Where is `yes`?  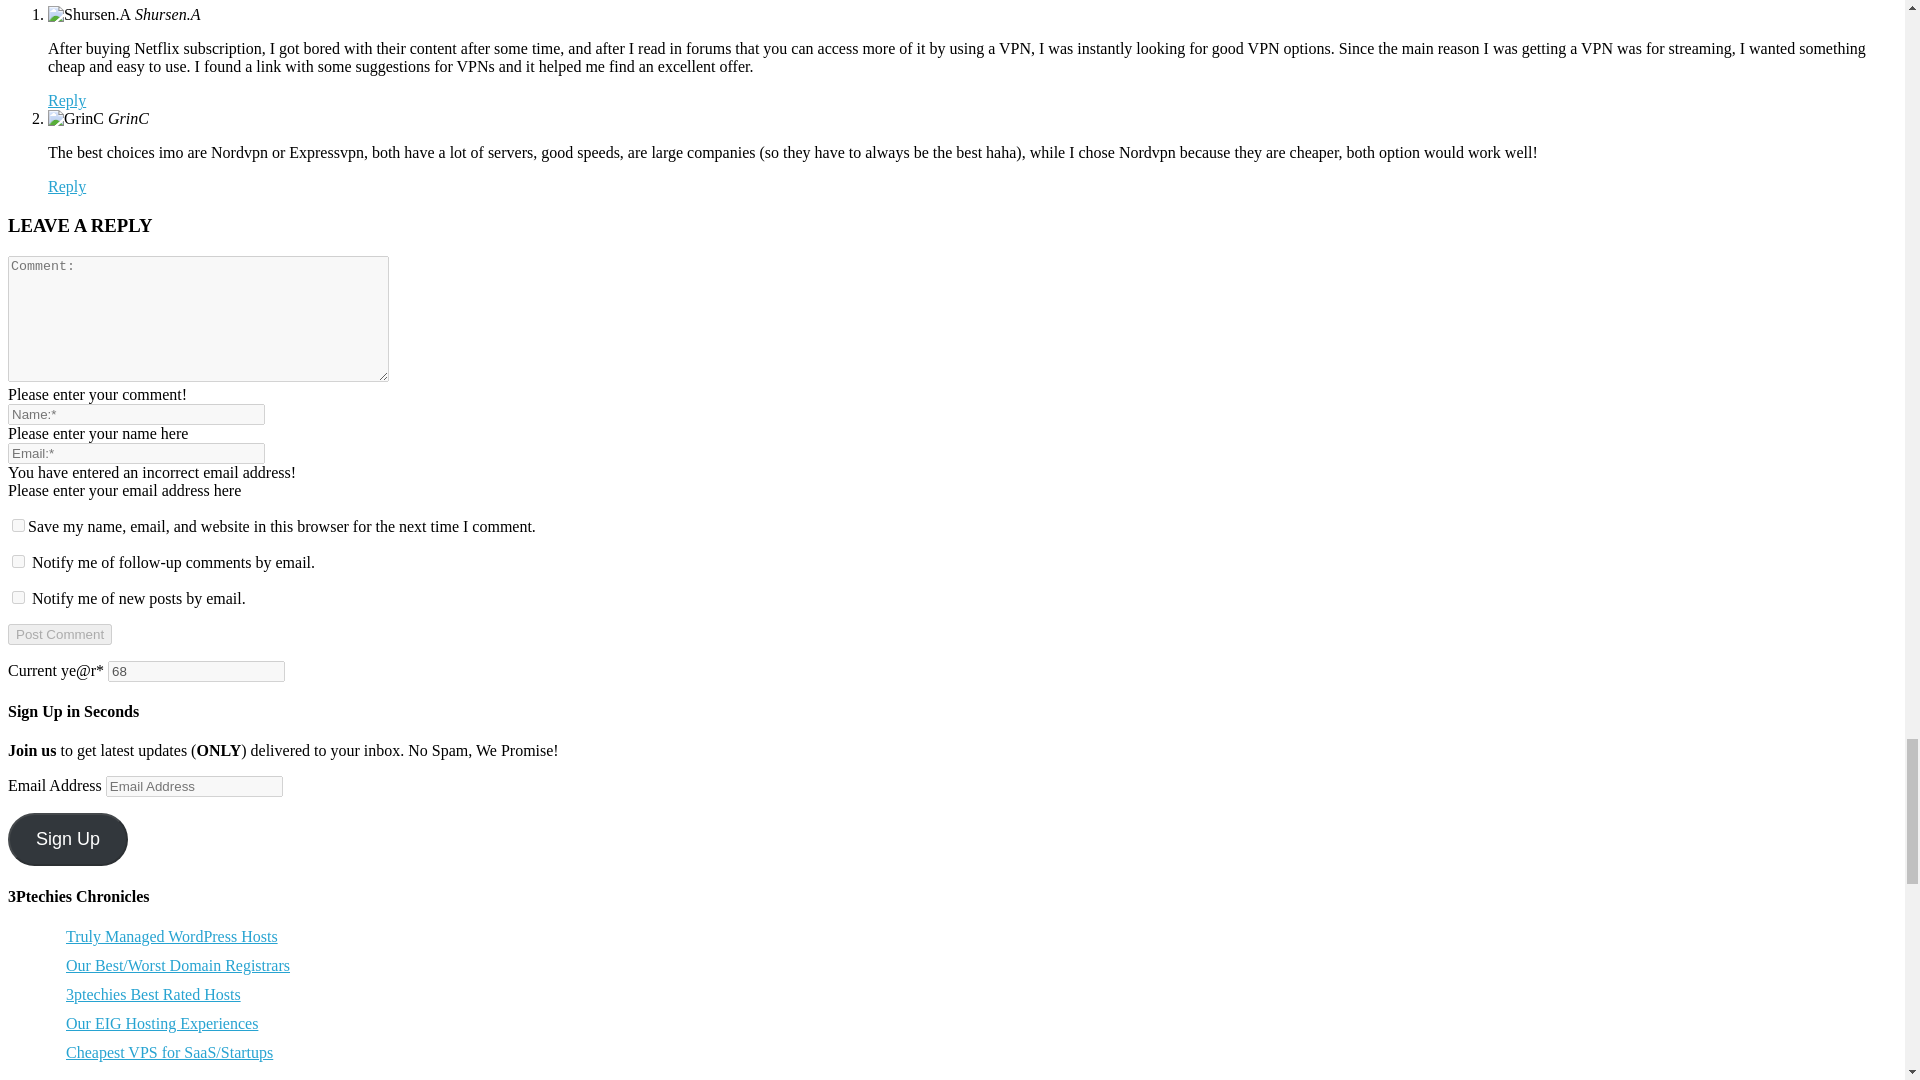 yes is located at coordinates (18, 526).